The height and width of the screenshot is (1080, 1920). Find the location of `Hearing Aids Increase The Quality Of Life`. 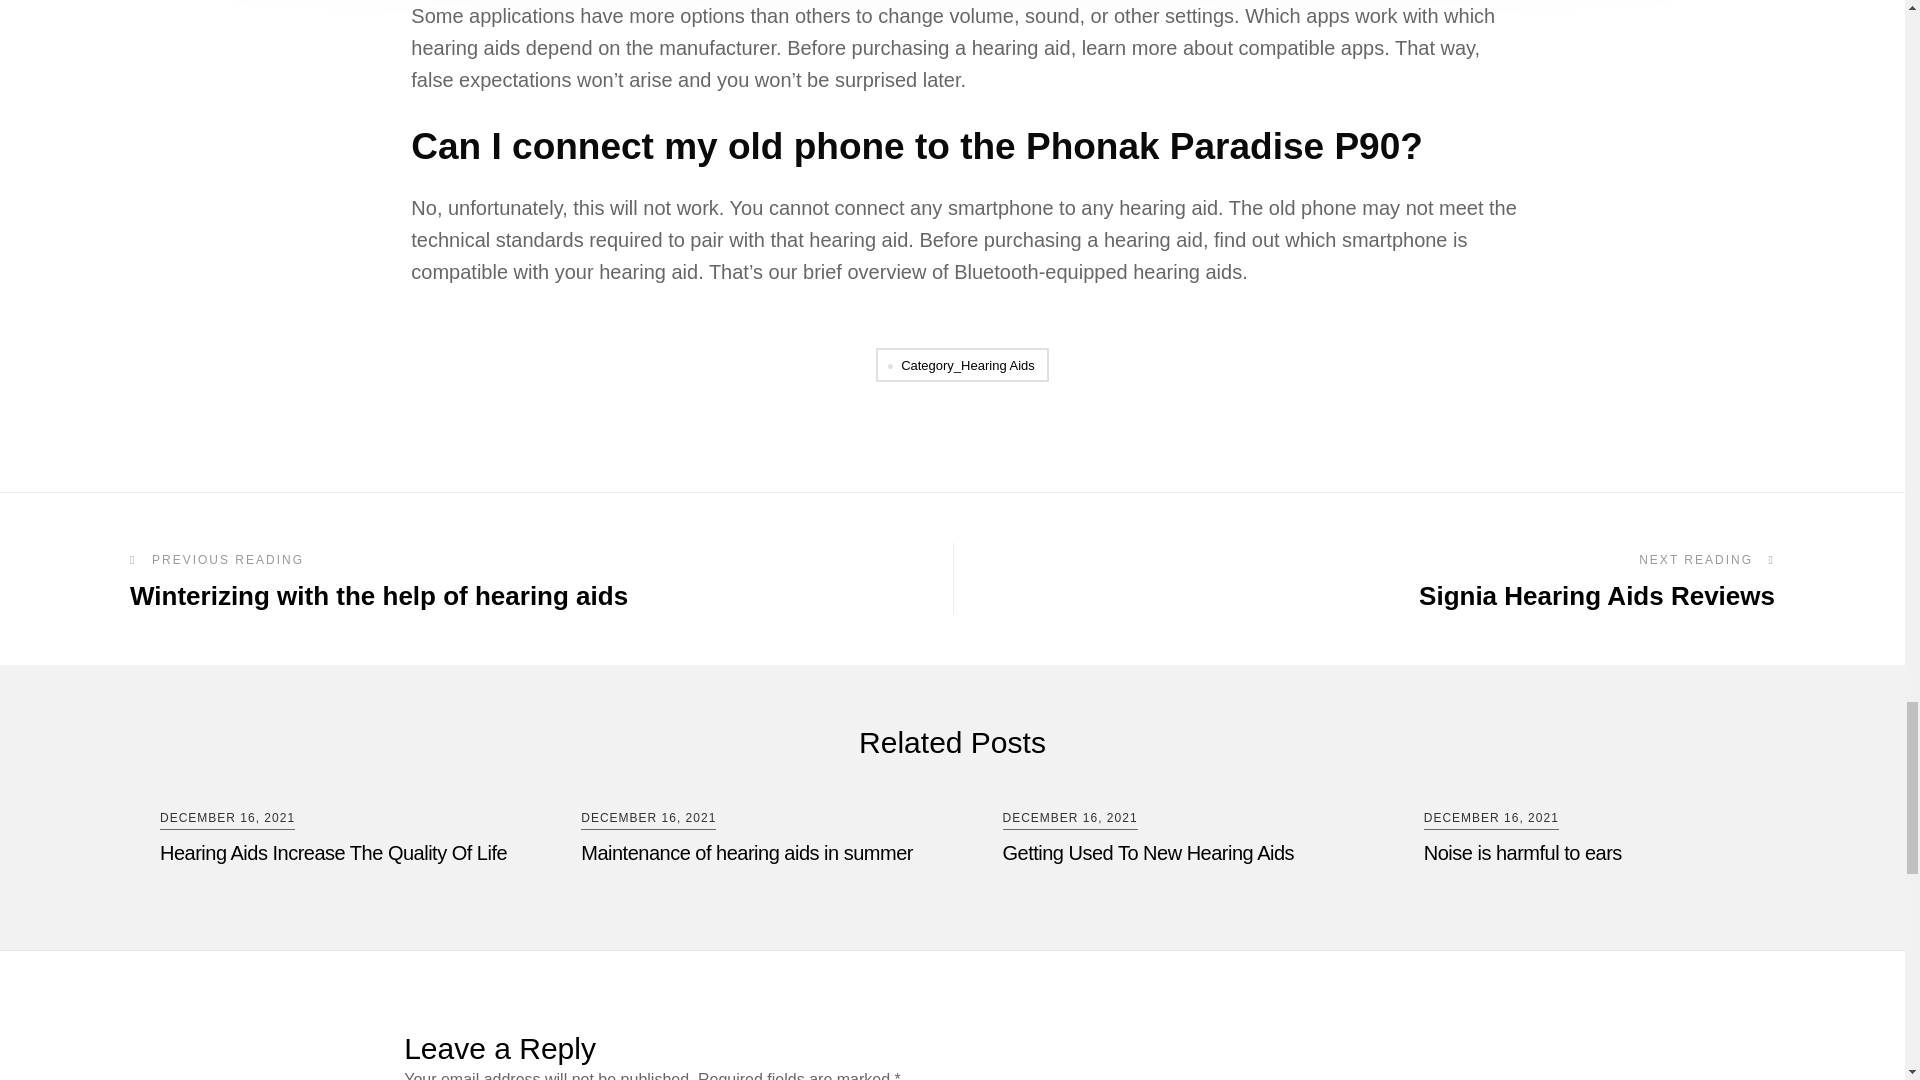

Hearing Aids Increase The Quality Of Life is located at coordinates (491, 579).